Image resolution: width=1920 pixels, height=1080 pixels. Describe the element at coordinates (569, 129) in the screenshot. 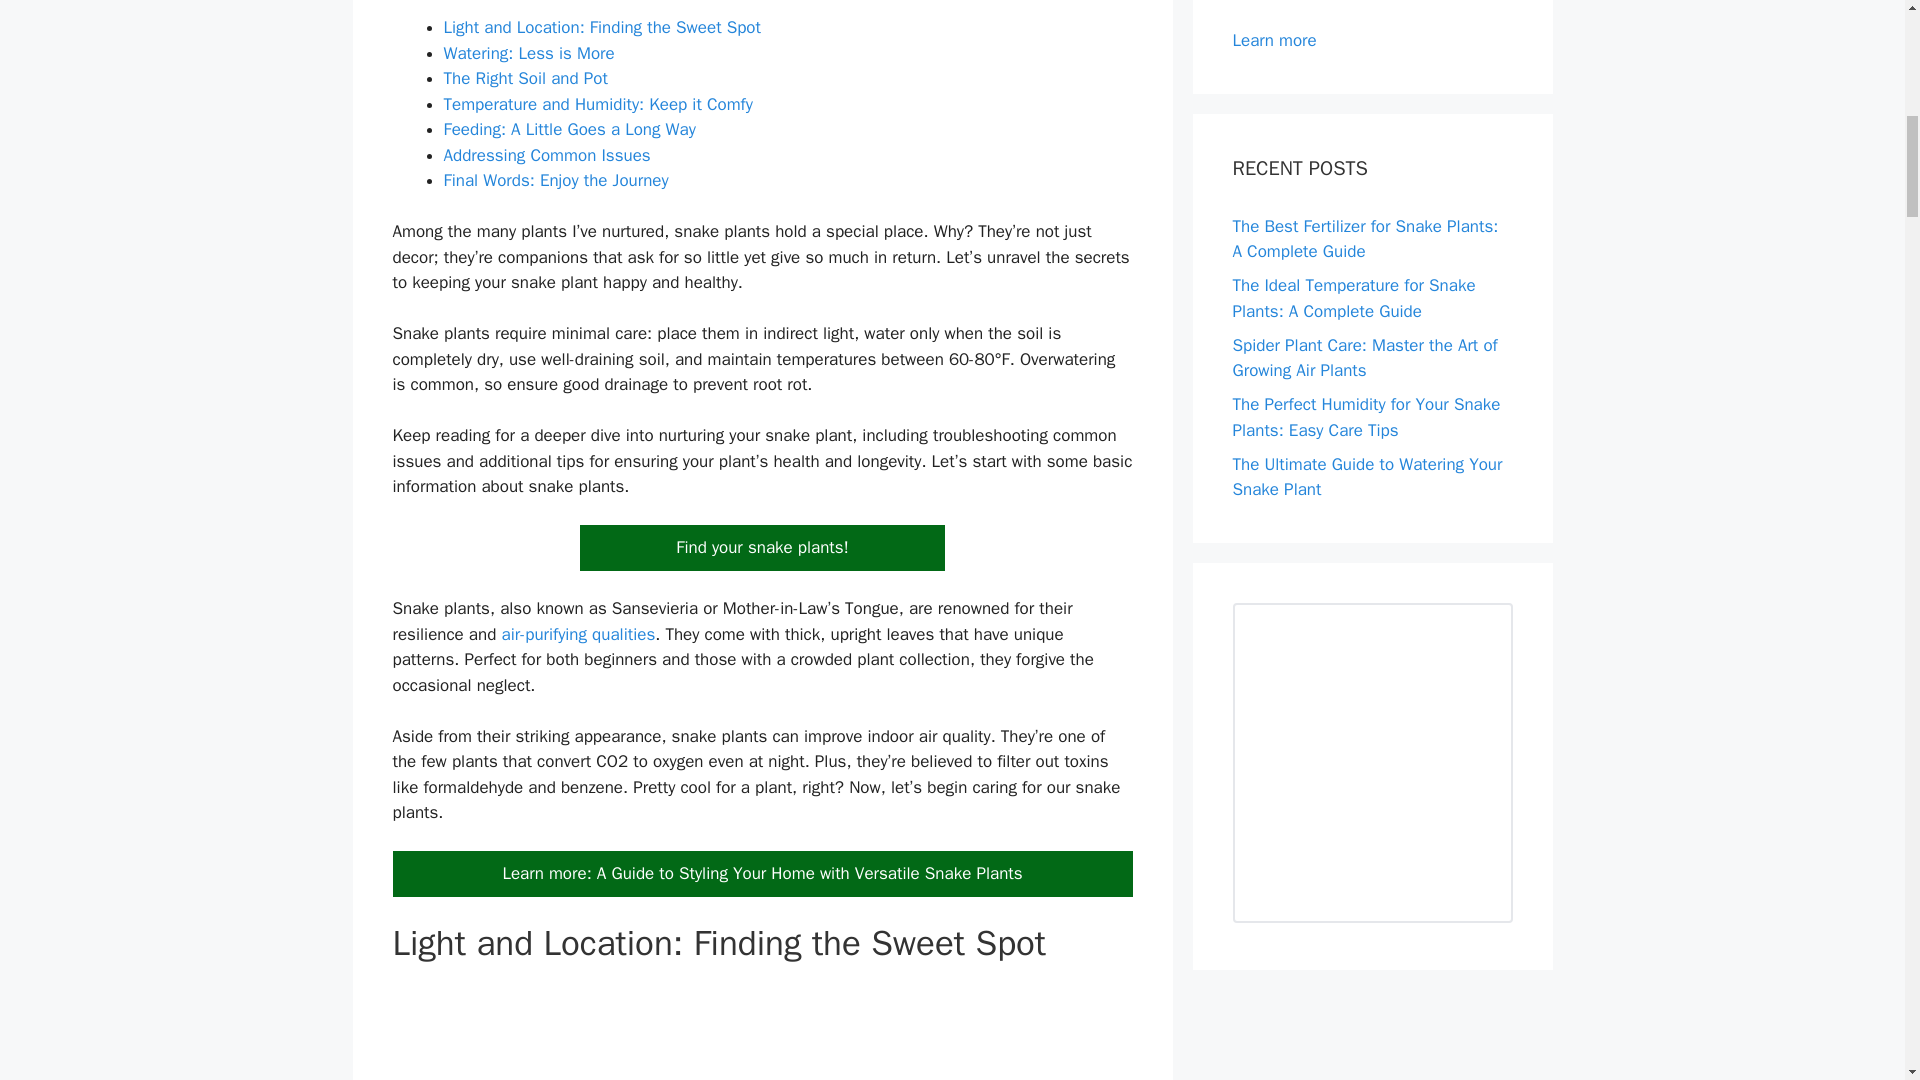

I see `Feeding: A Little Goes a Long Way` at that location.